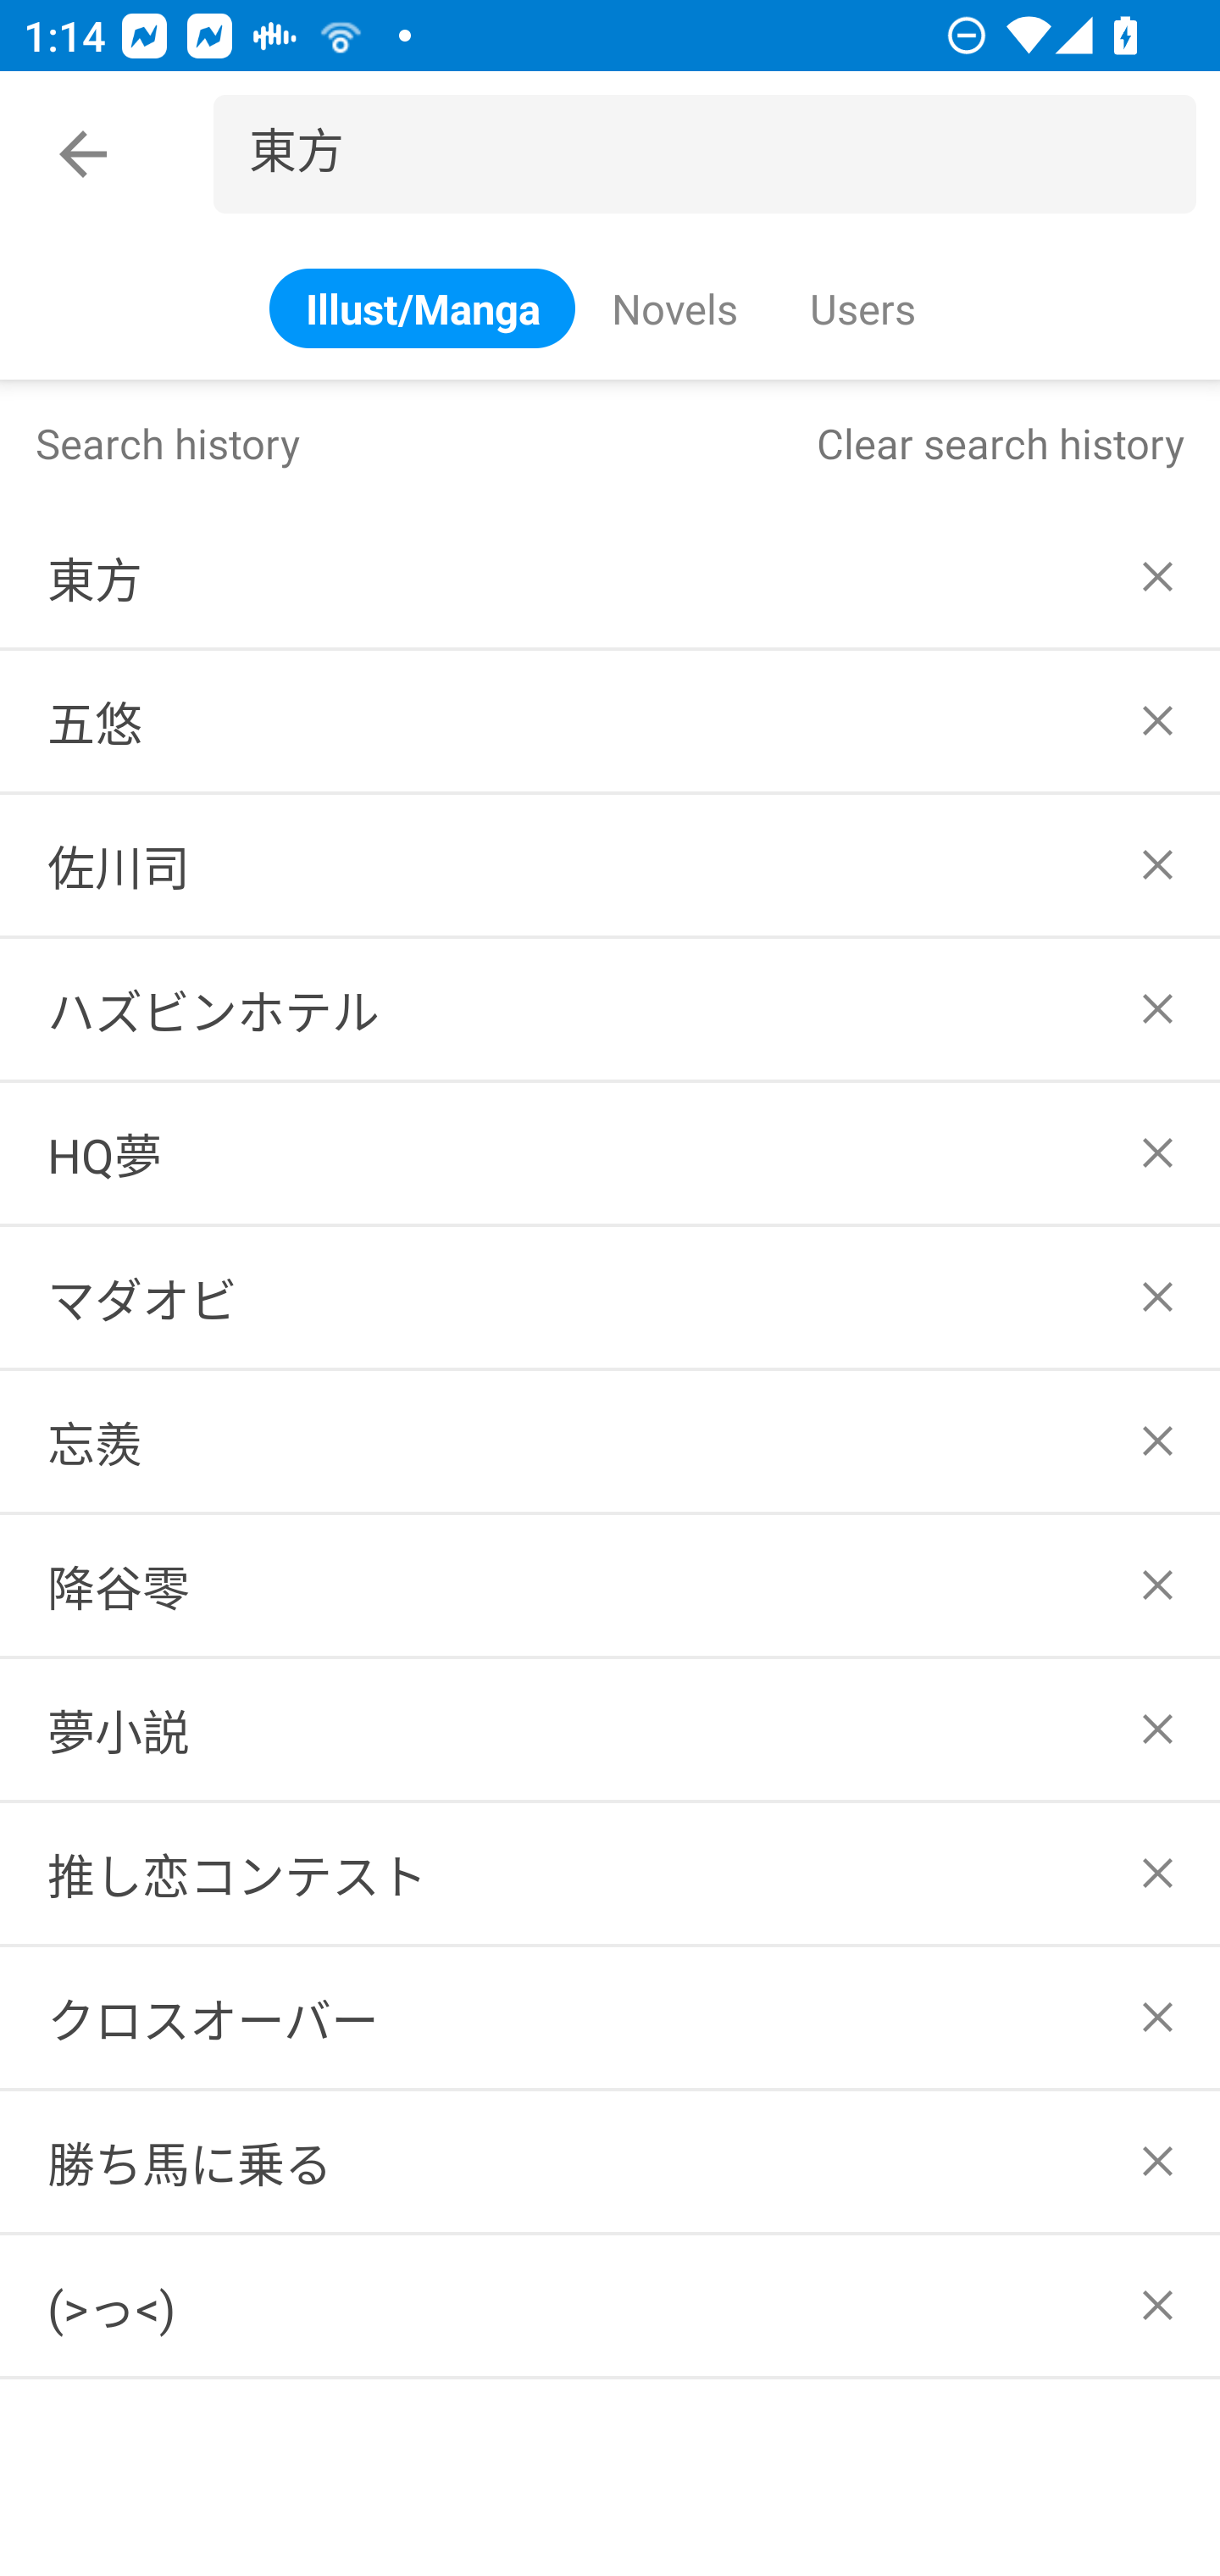 The height and width of the screenshot is (2576, 1220). I want to click on 忘羨, so click(610, 1441).